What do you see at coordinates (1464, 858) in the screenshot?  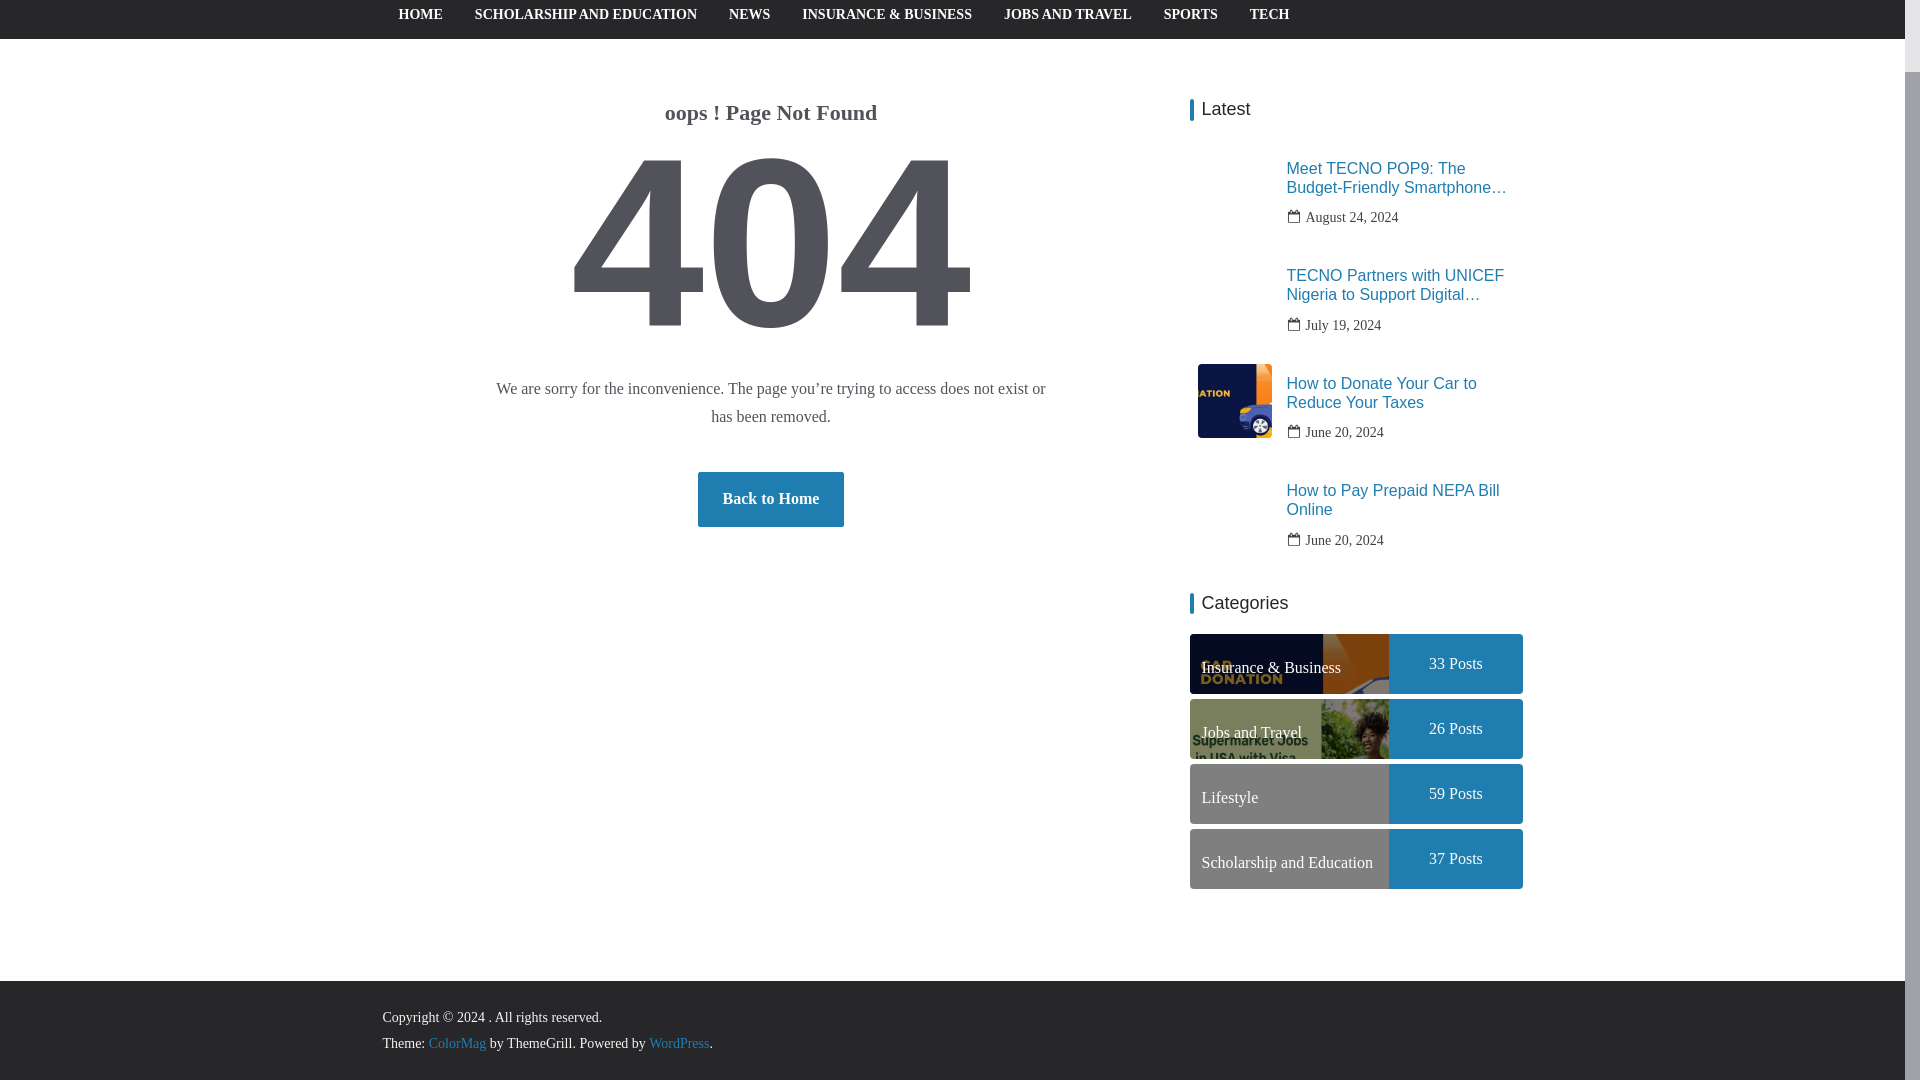 I see `Posts` at bounding box center [1464, 858].